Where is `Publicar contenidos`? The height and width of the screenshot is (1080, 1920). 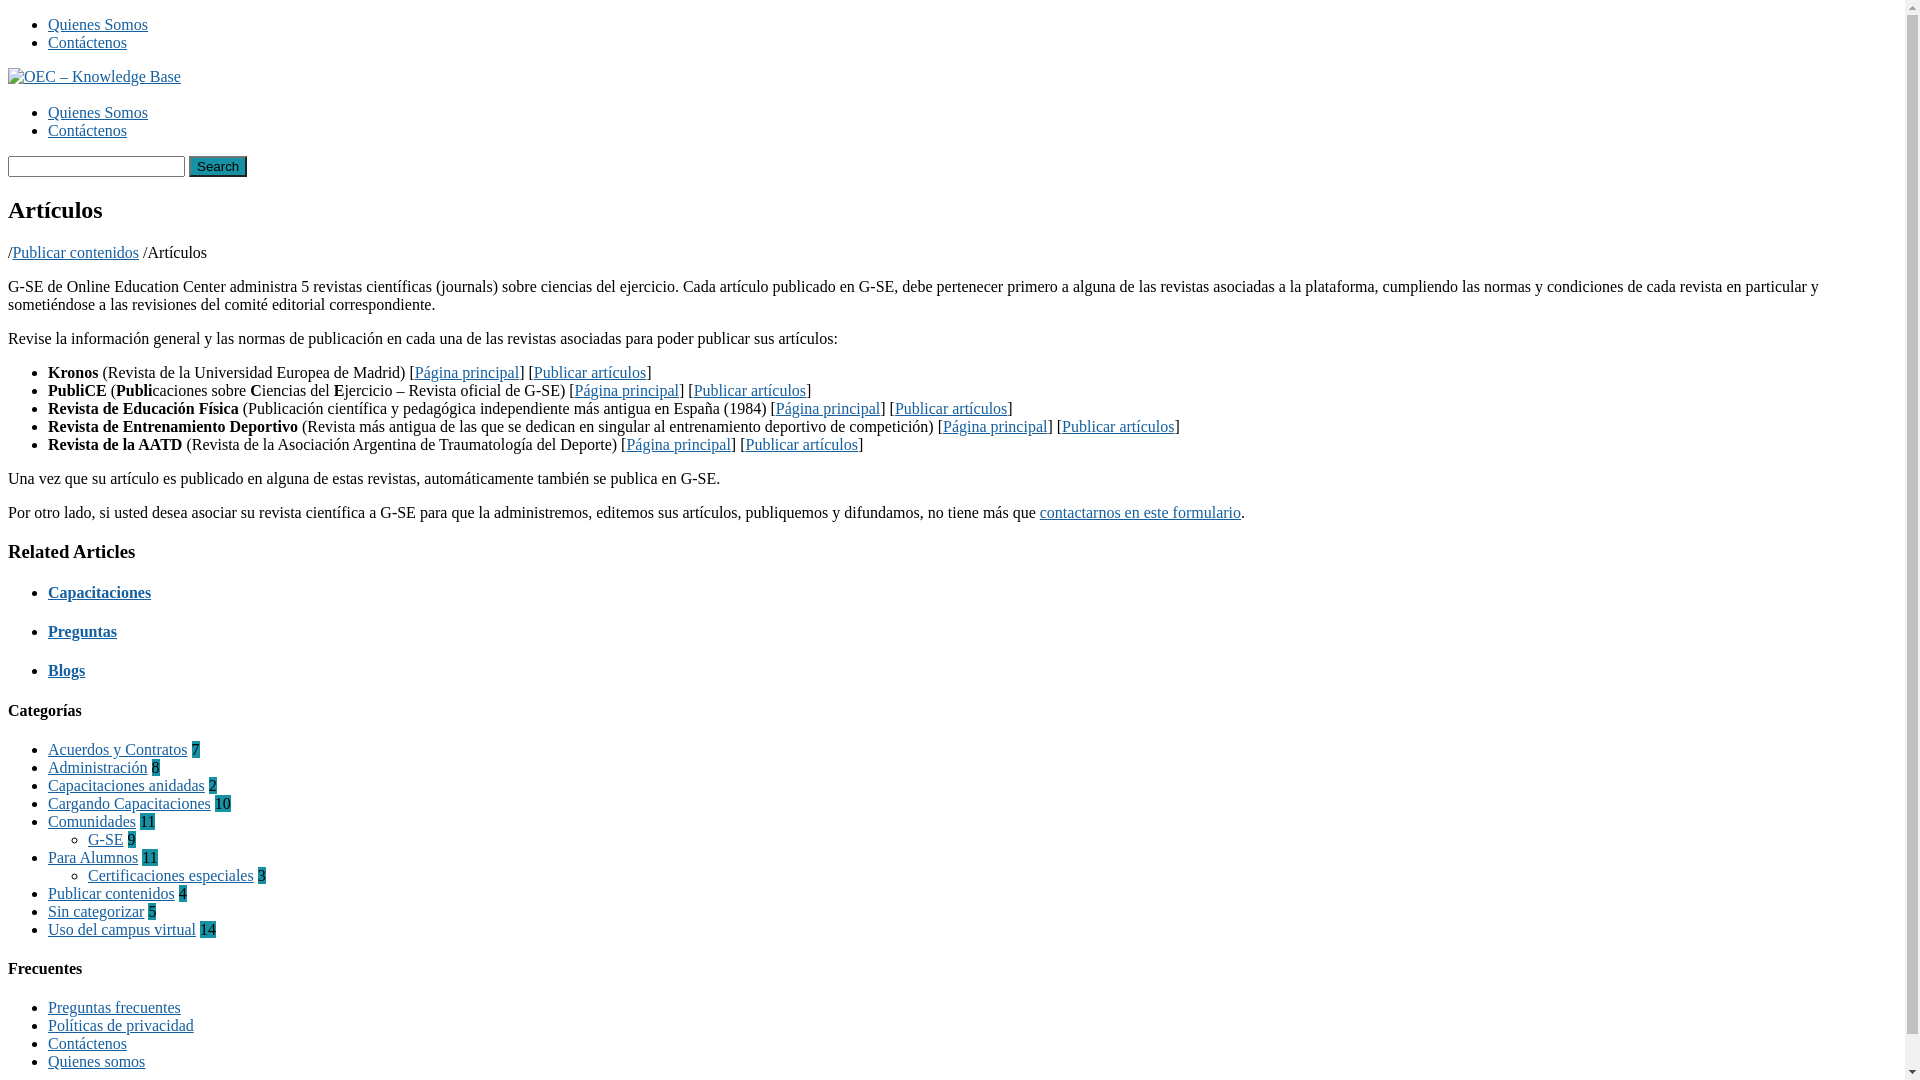 Publicar contenidos is located at coordinates (112, 894).